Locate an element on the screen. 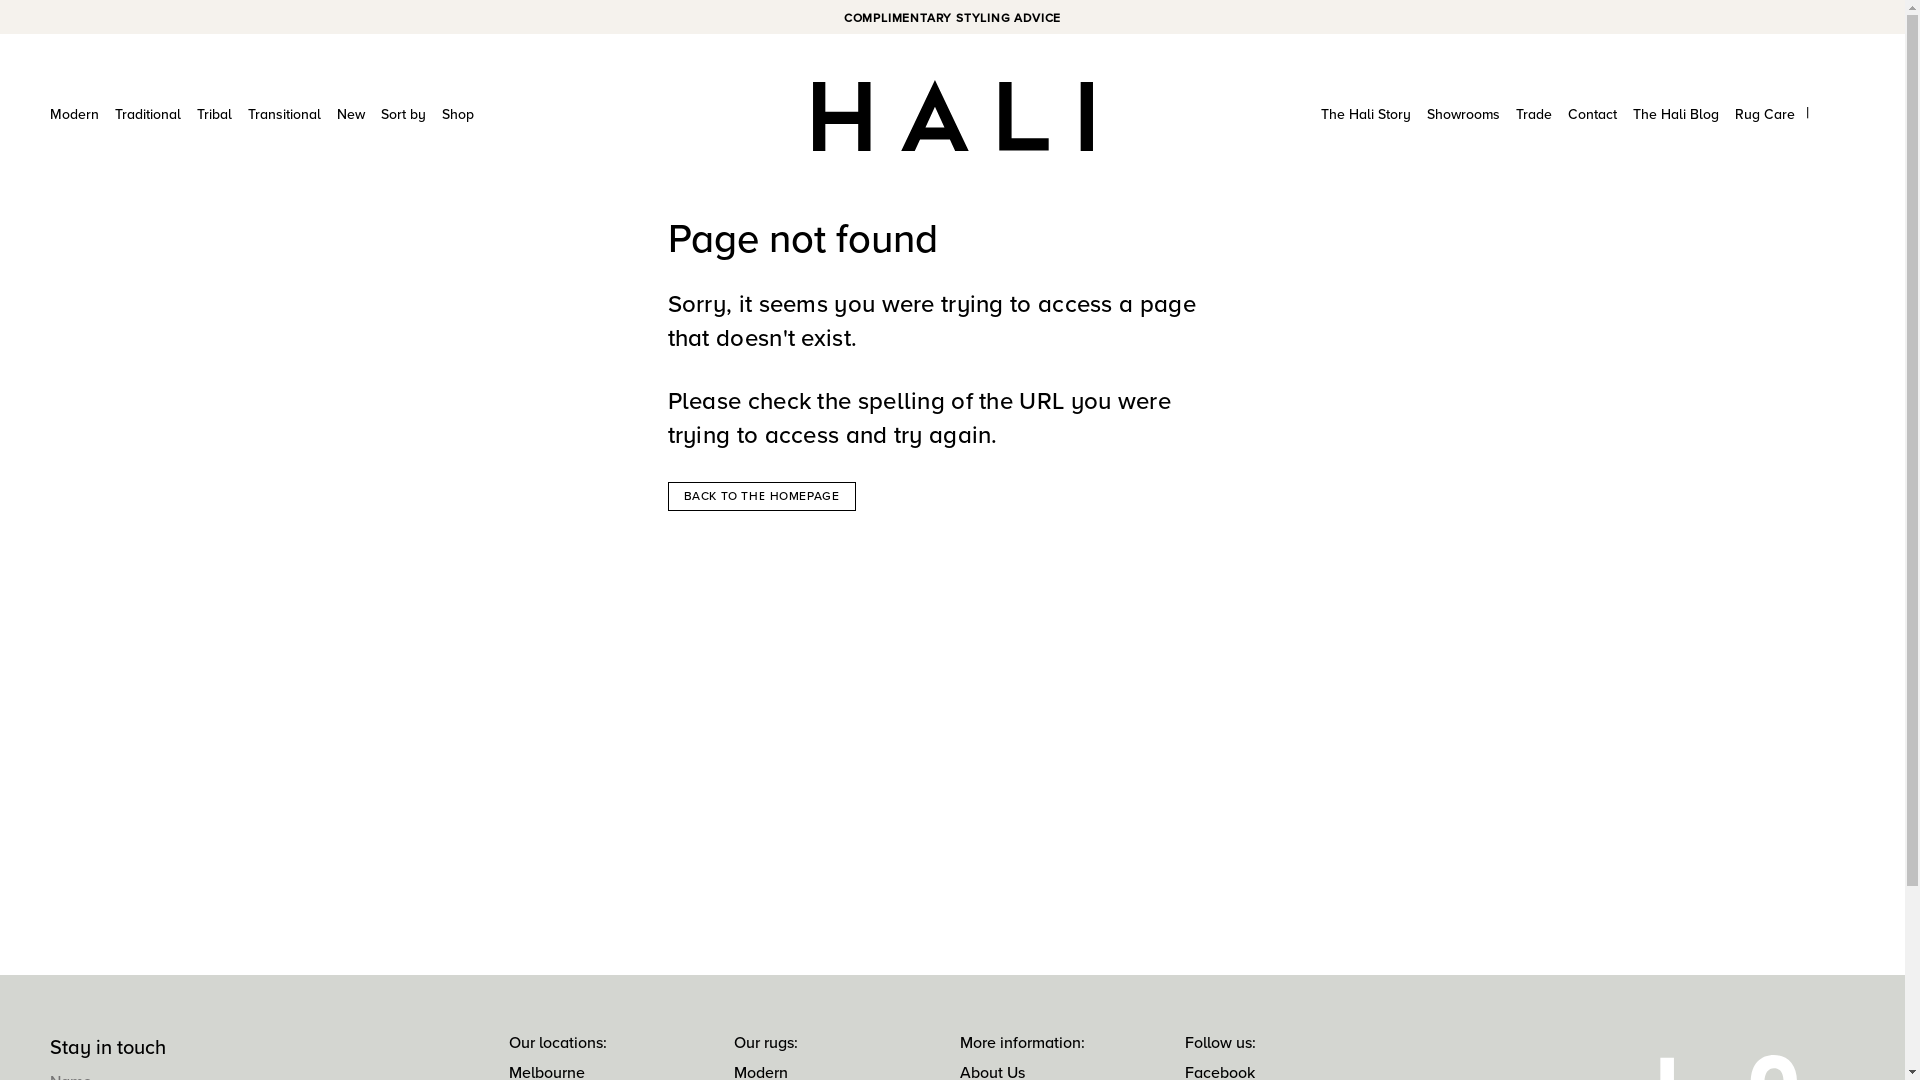  Tribal is located at coordinates (214, 115).